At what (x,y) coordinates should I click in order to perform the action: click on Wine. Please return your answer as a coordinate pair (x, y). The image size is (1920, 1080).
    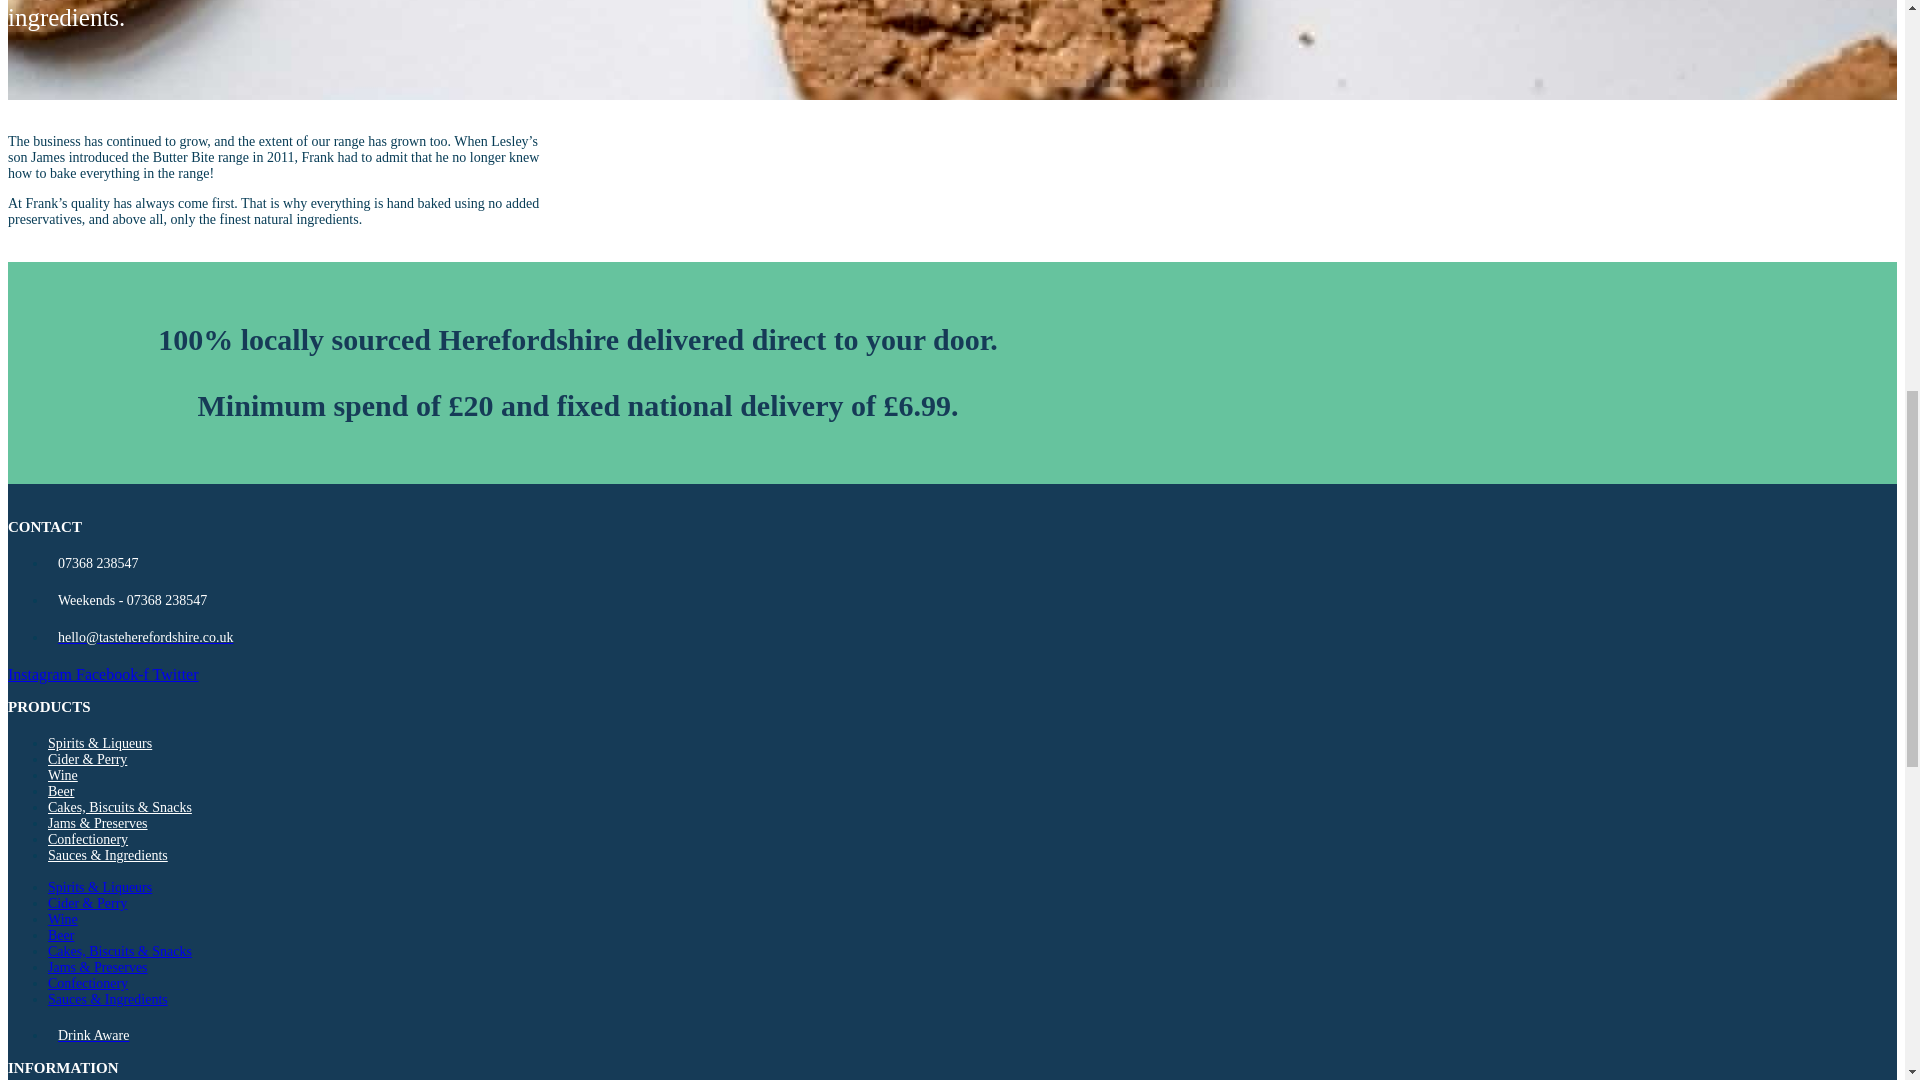
    Looking at the image, I should click on (63, 918).